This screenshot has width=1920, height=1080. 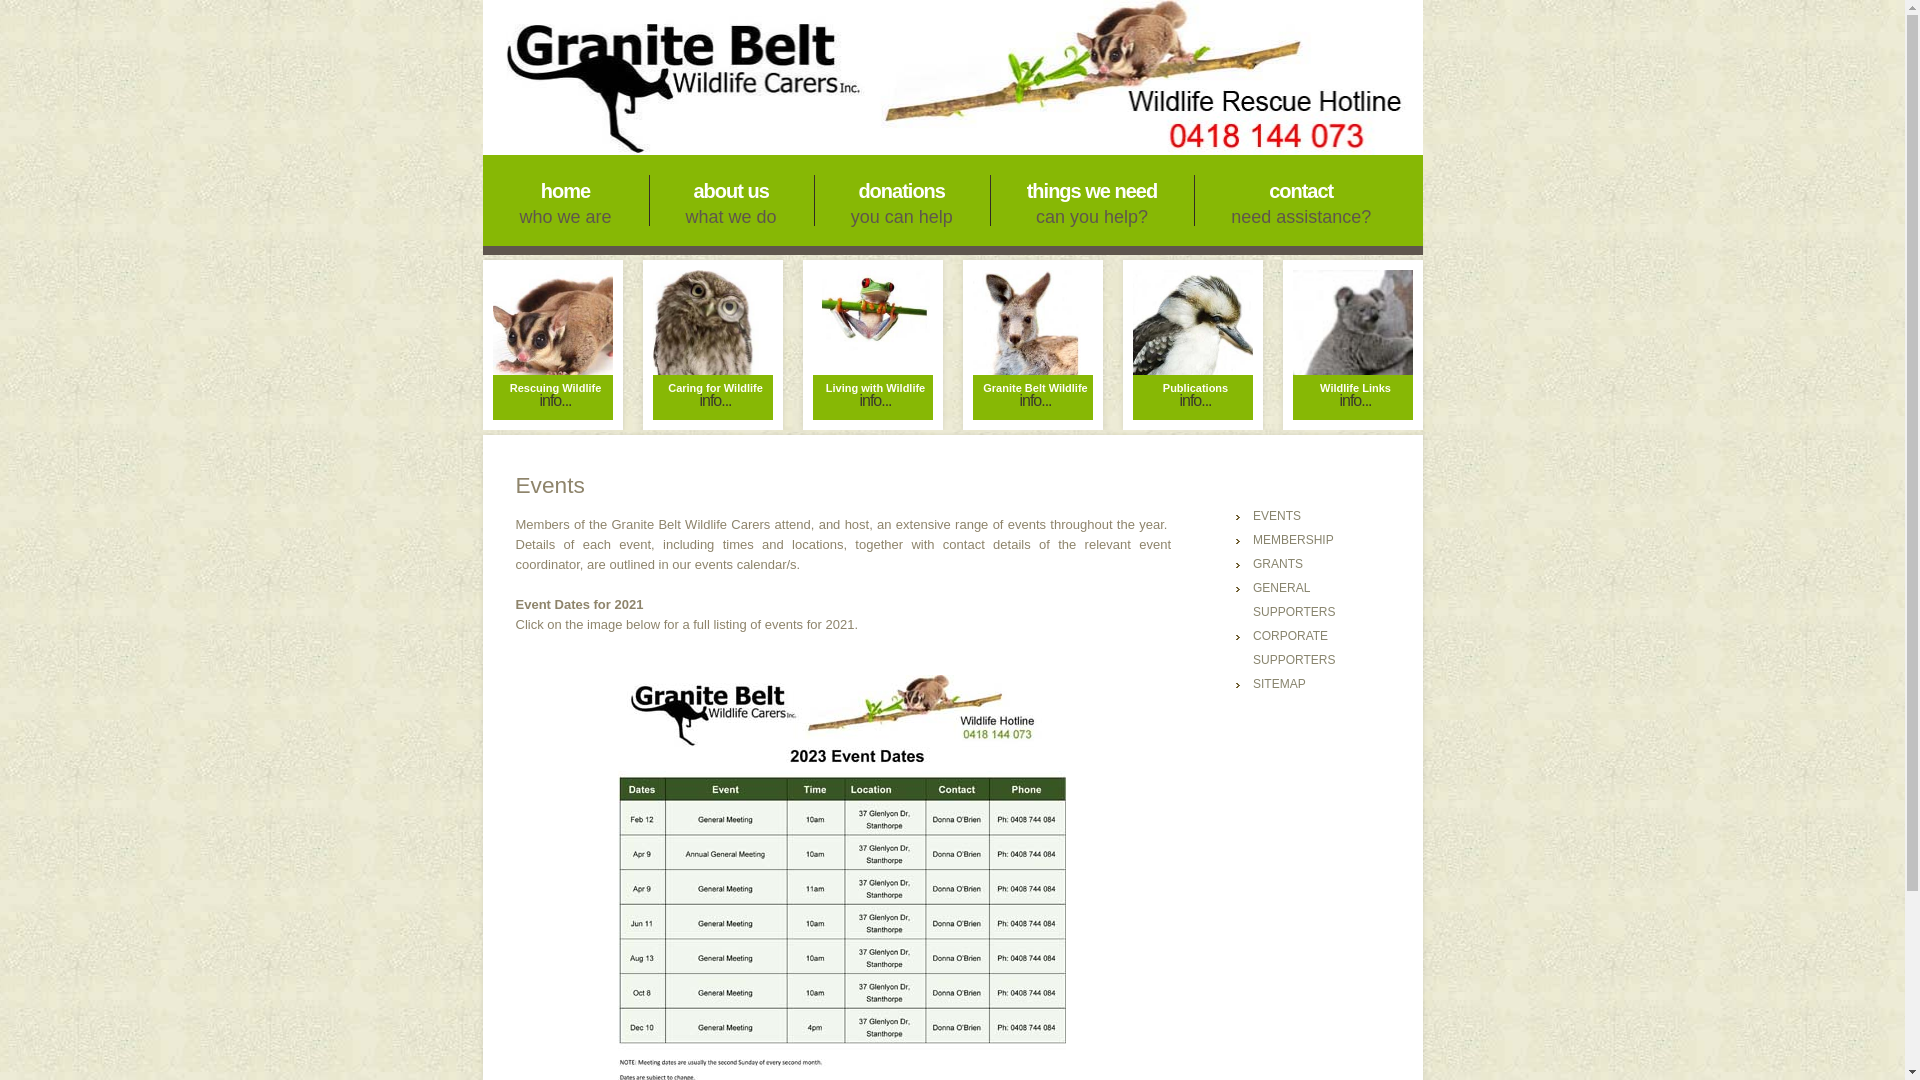 What do you see at coordinates (565, 201) in the screenshot?
I see `home
who we are` at bounding box center [565, 201].